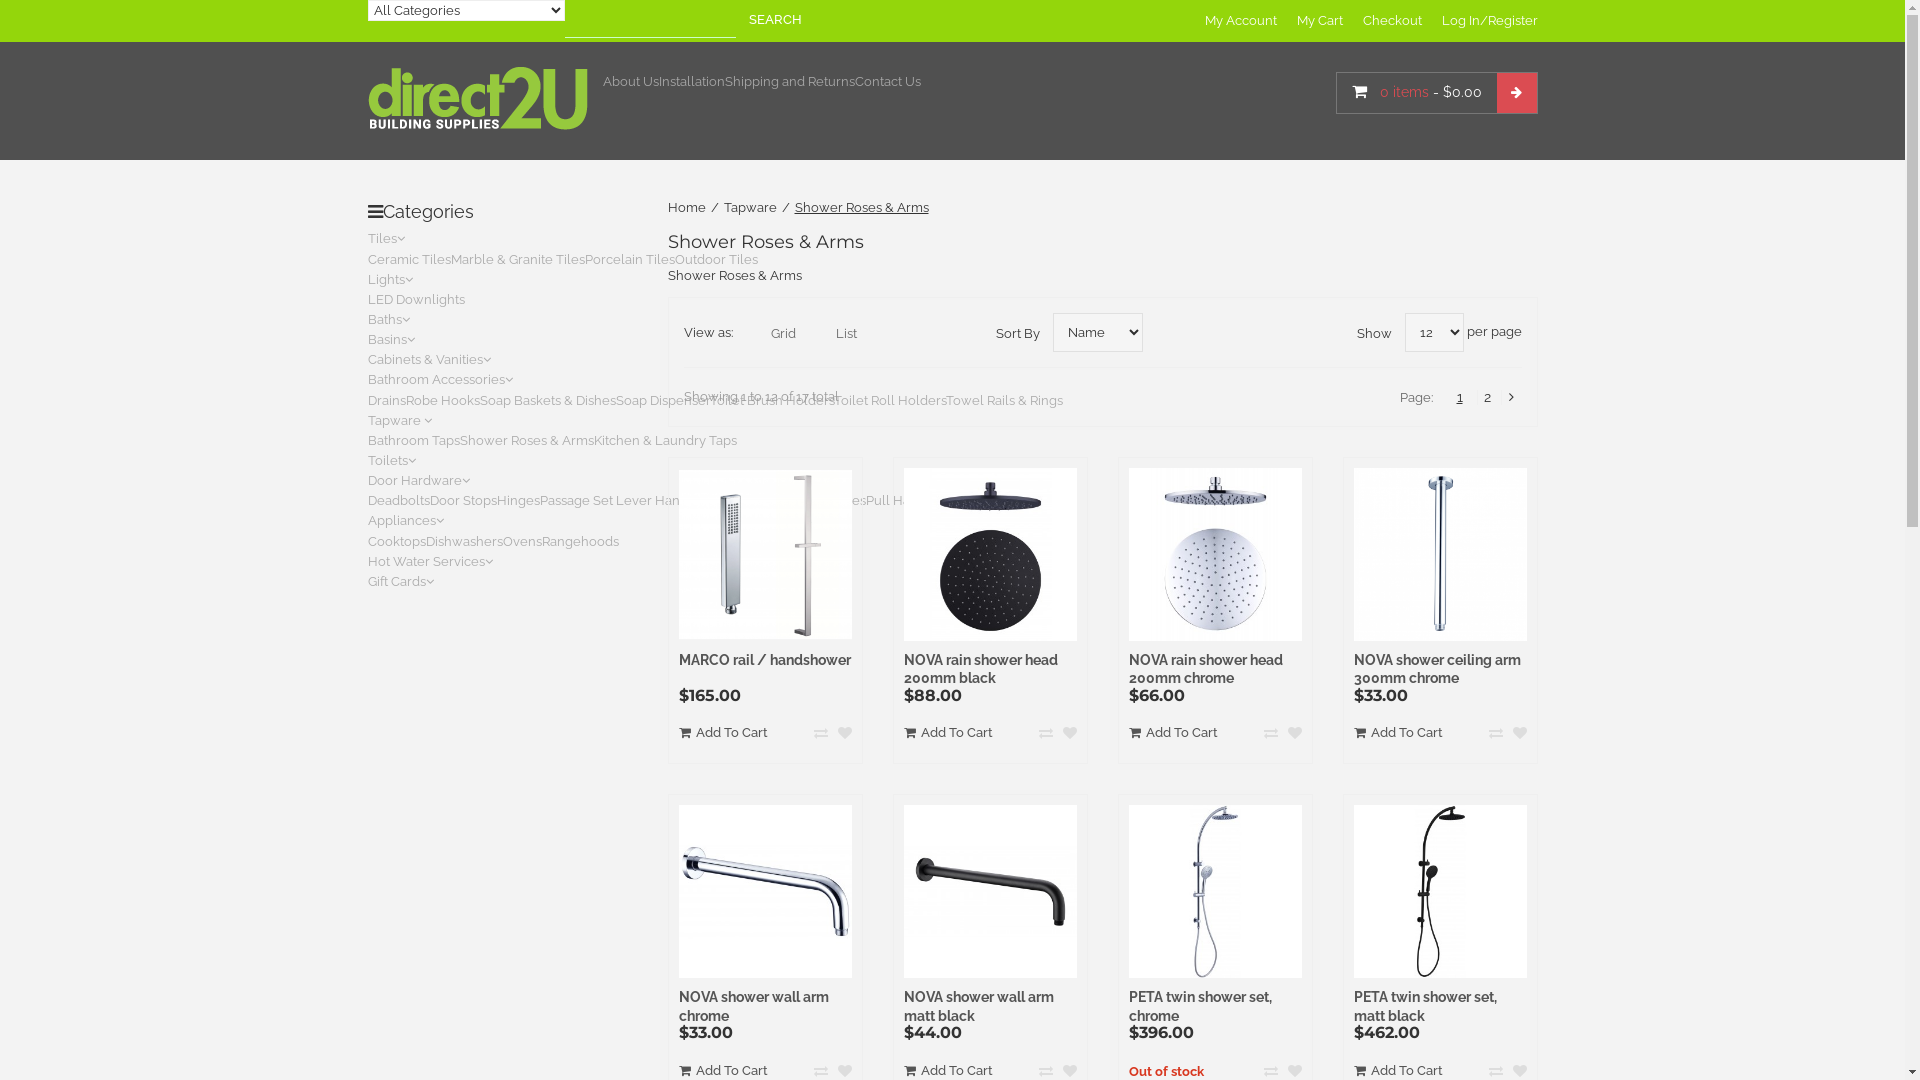 This screenshot has height=1080, width=1920. What do you see at coordinates (1519, 734) in the screenshot?
I see `Add to Wishlist` at bounding box center [1519, 734].